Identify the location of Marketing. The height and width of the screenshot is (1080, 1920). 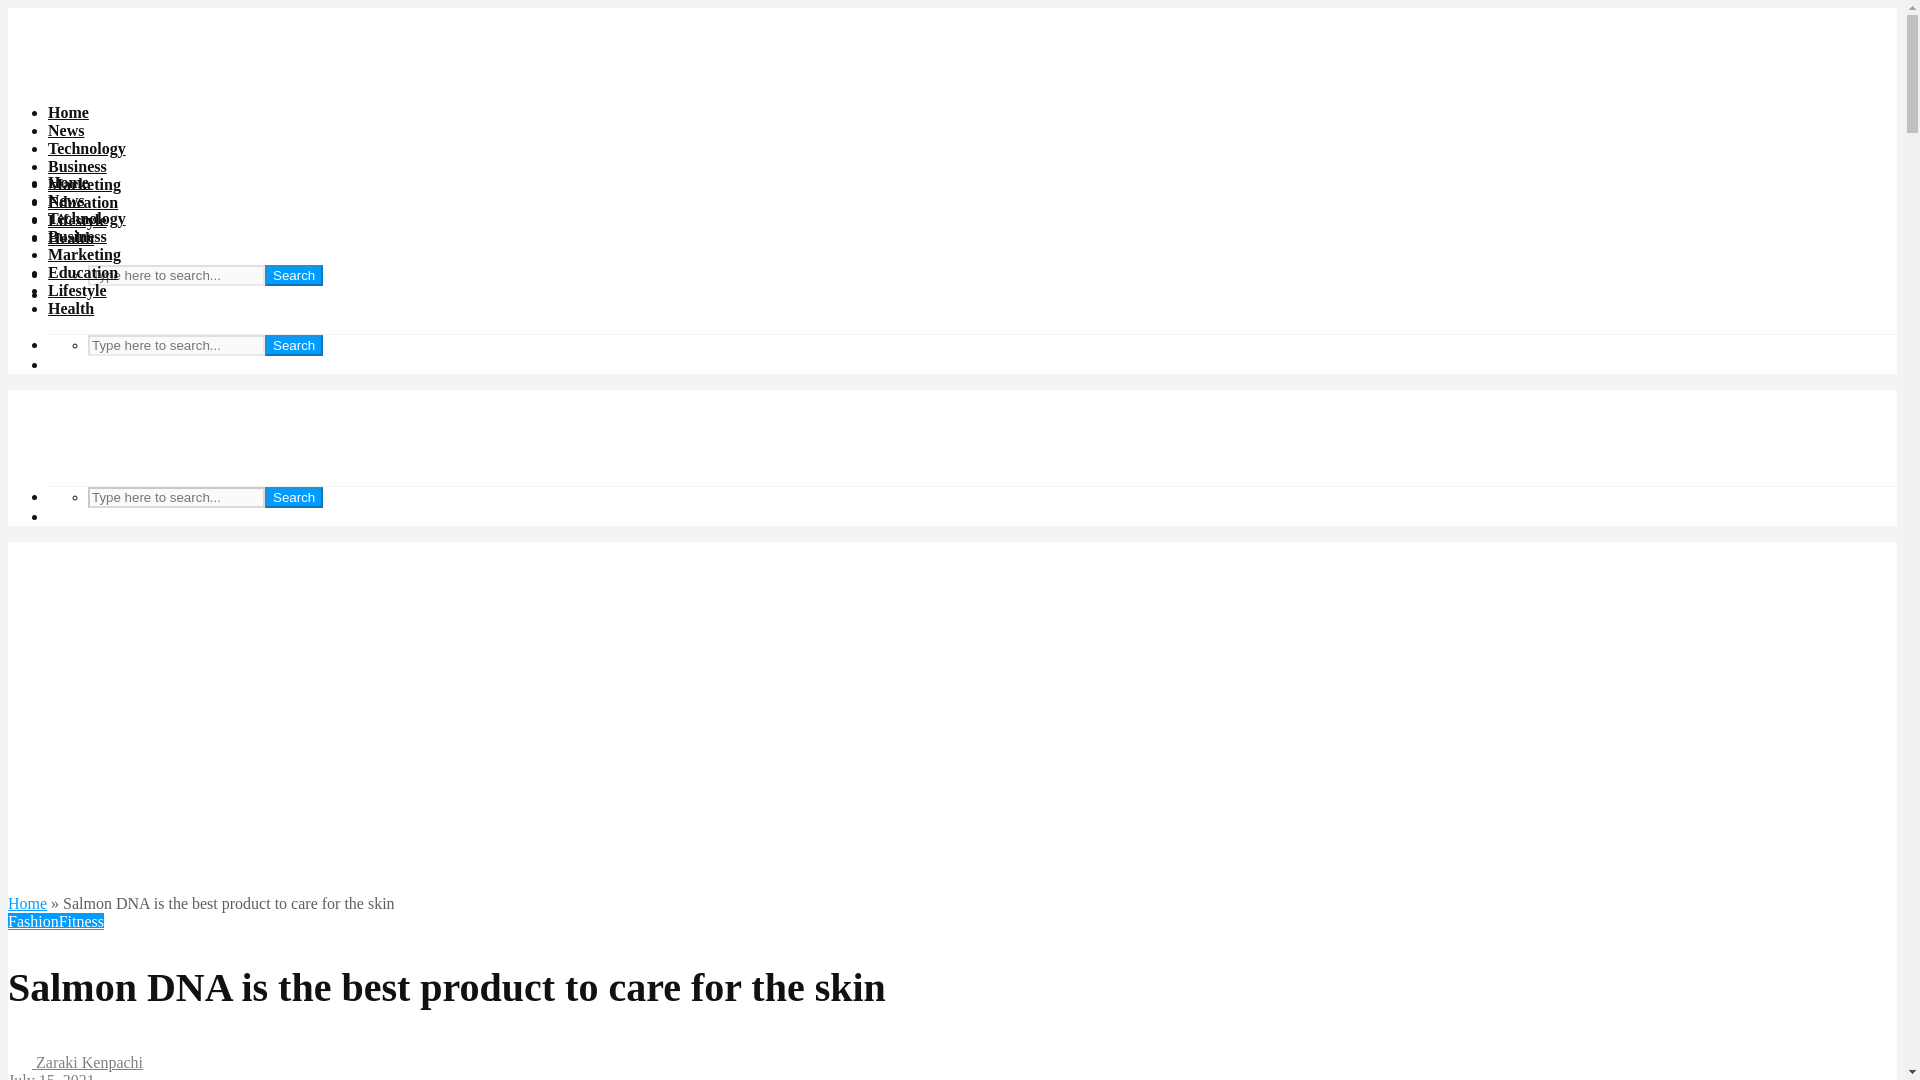
(84, 184).